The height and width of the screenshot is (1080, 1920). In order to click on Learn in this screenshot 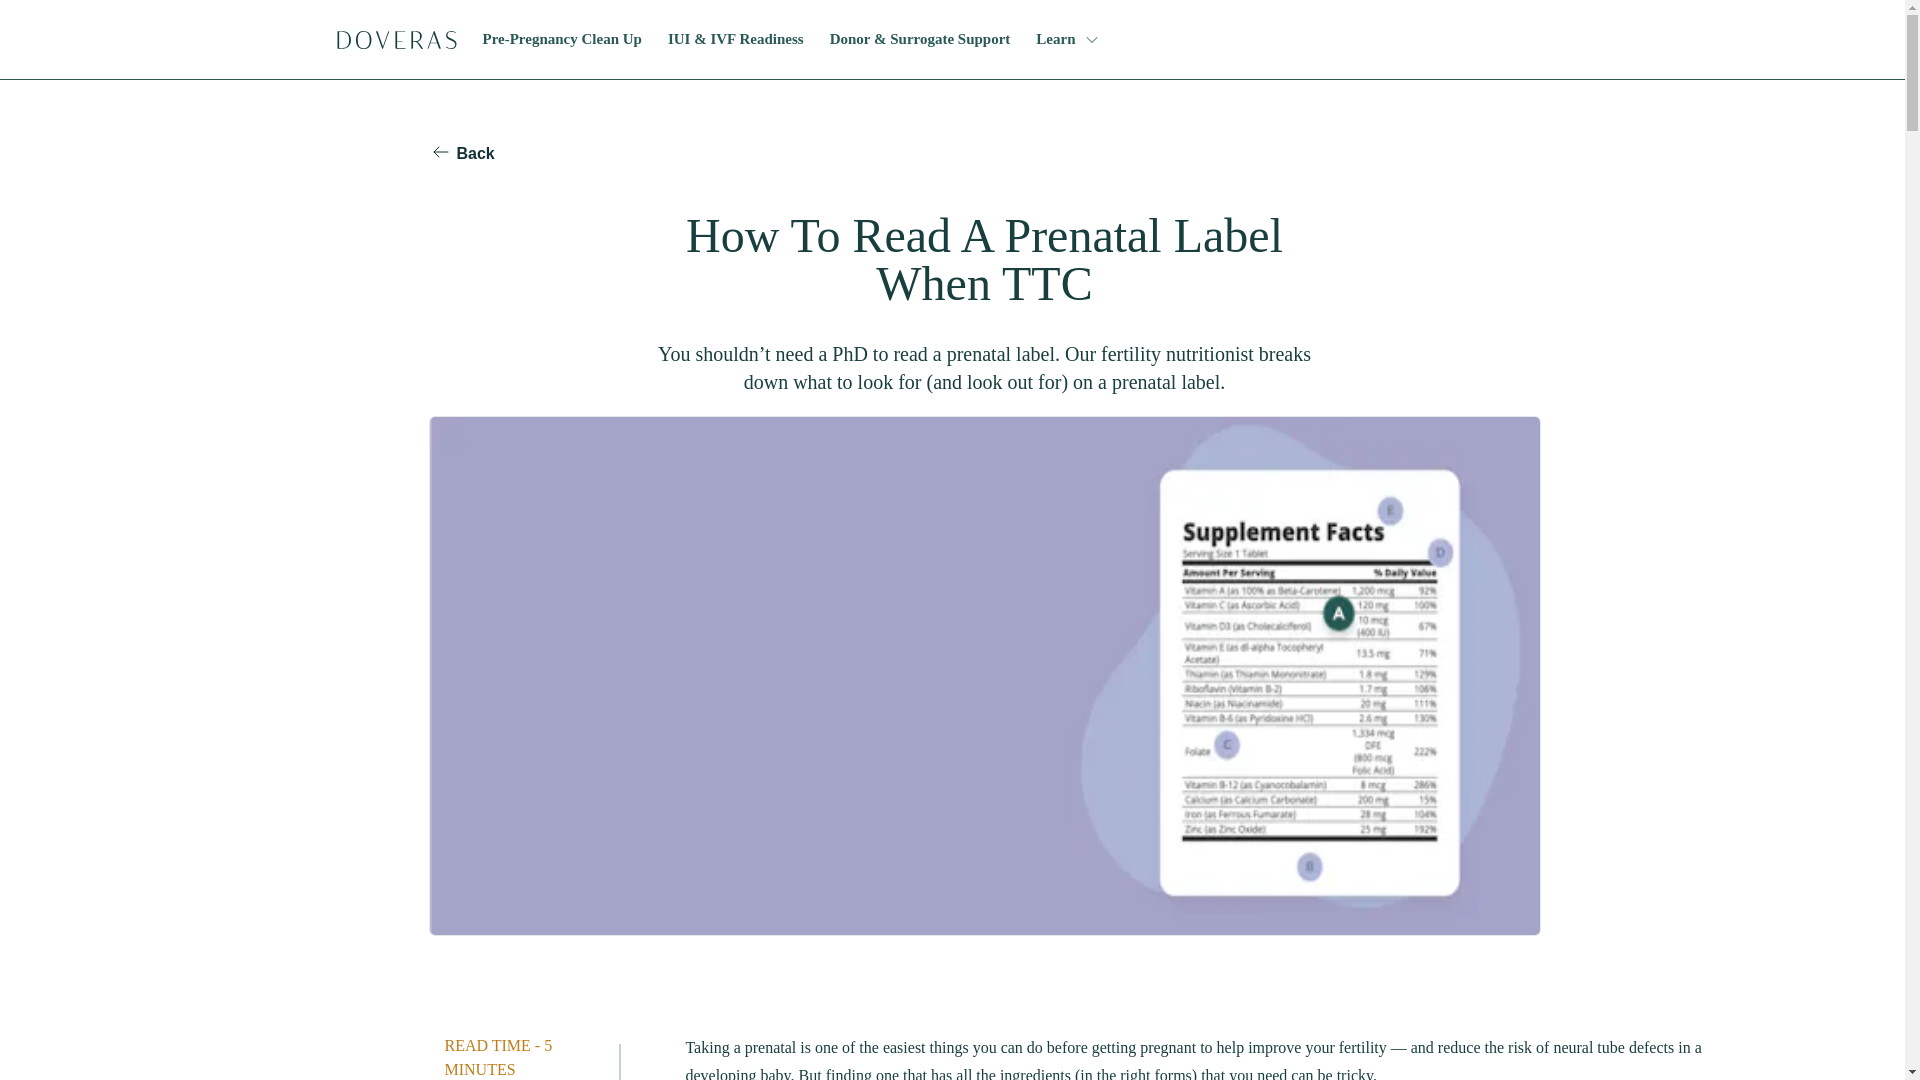, I will do `click(1065, 39)`.